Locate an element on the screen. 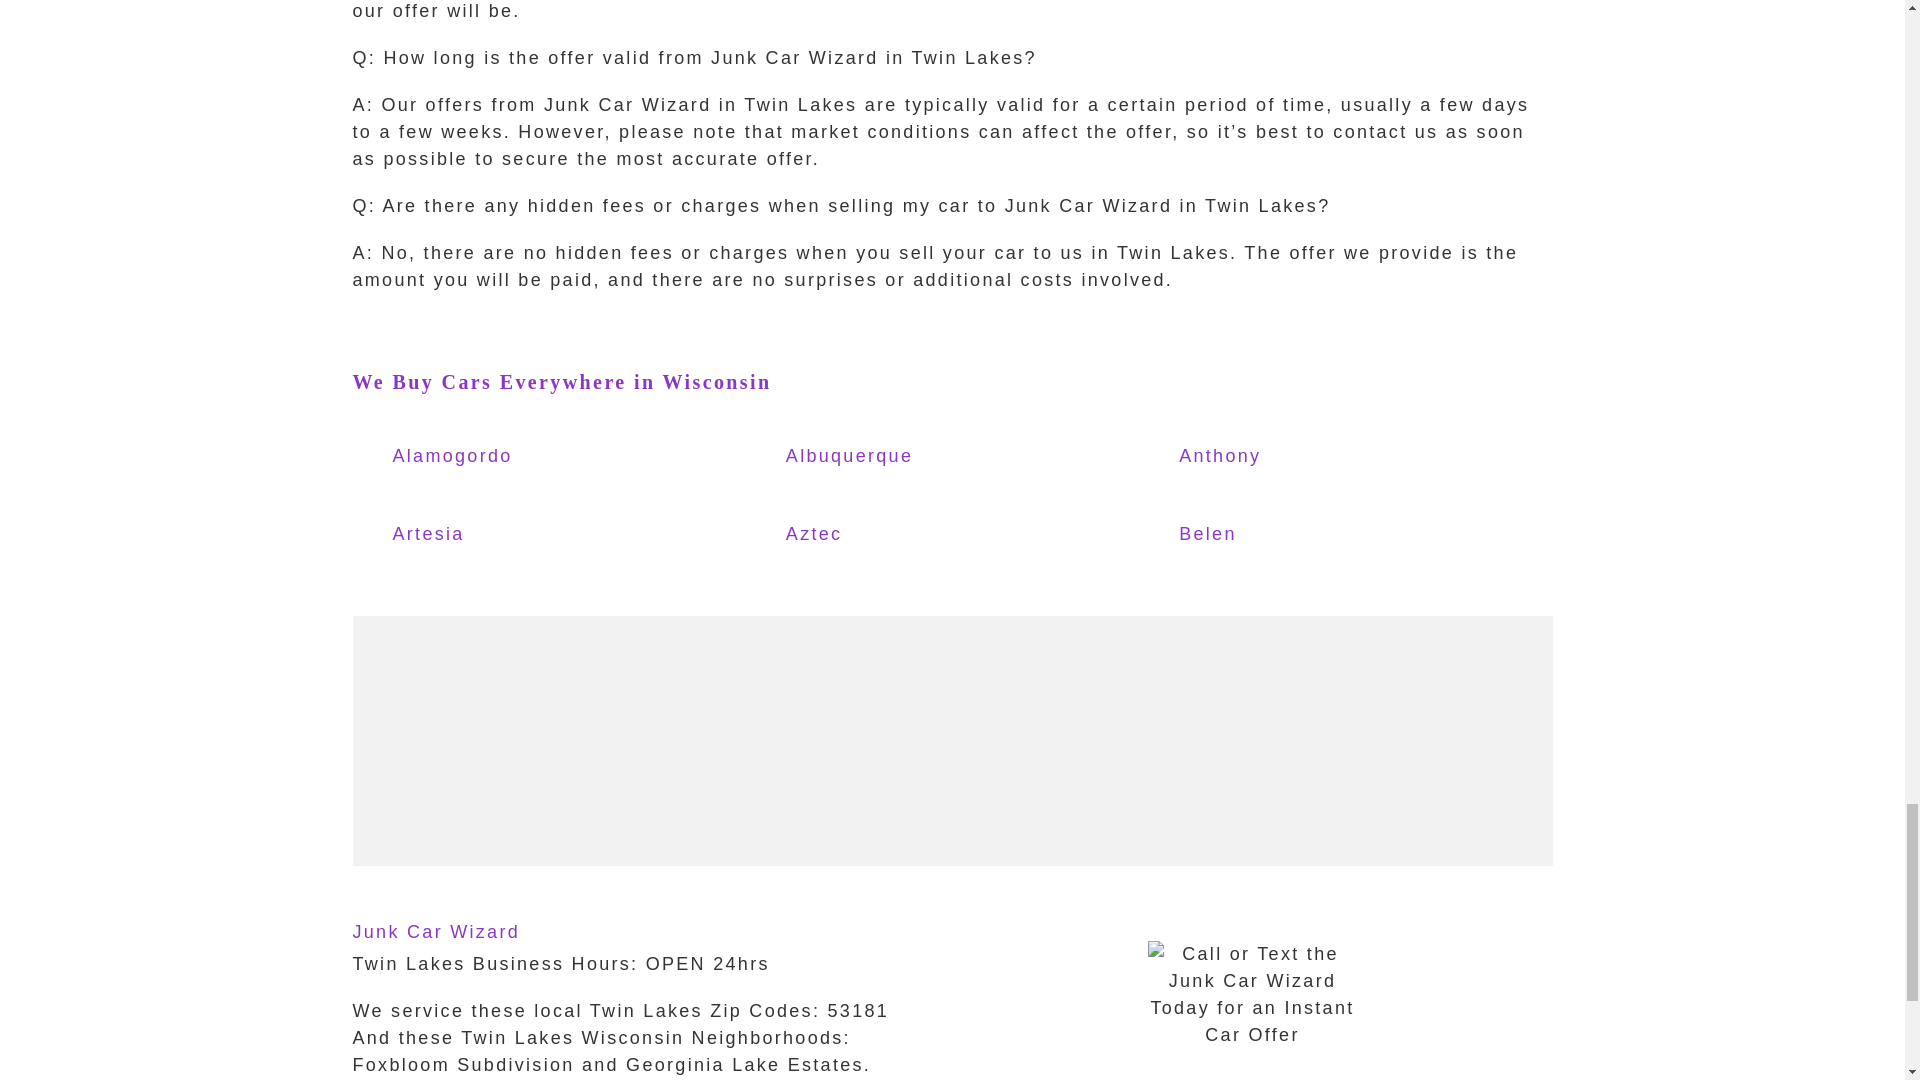  Belen is located at coordinates (1266, 535).